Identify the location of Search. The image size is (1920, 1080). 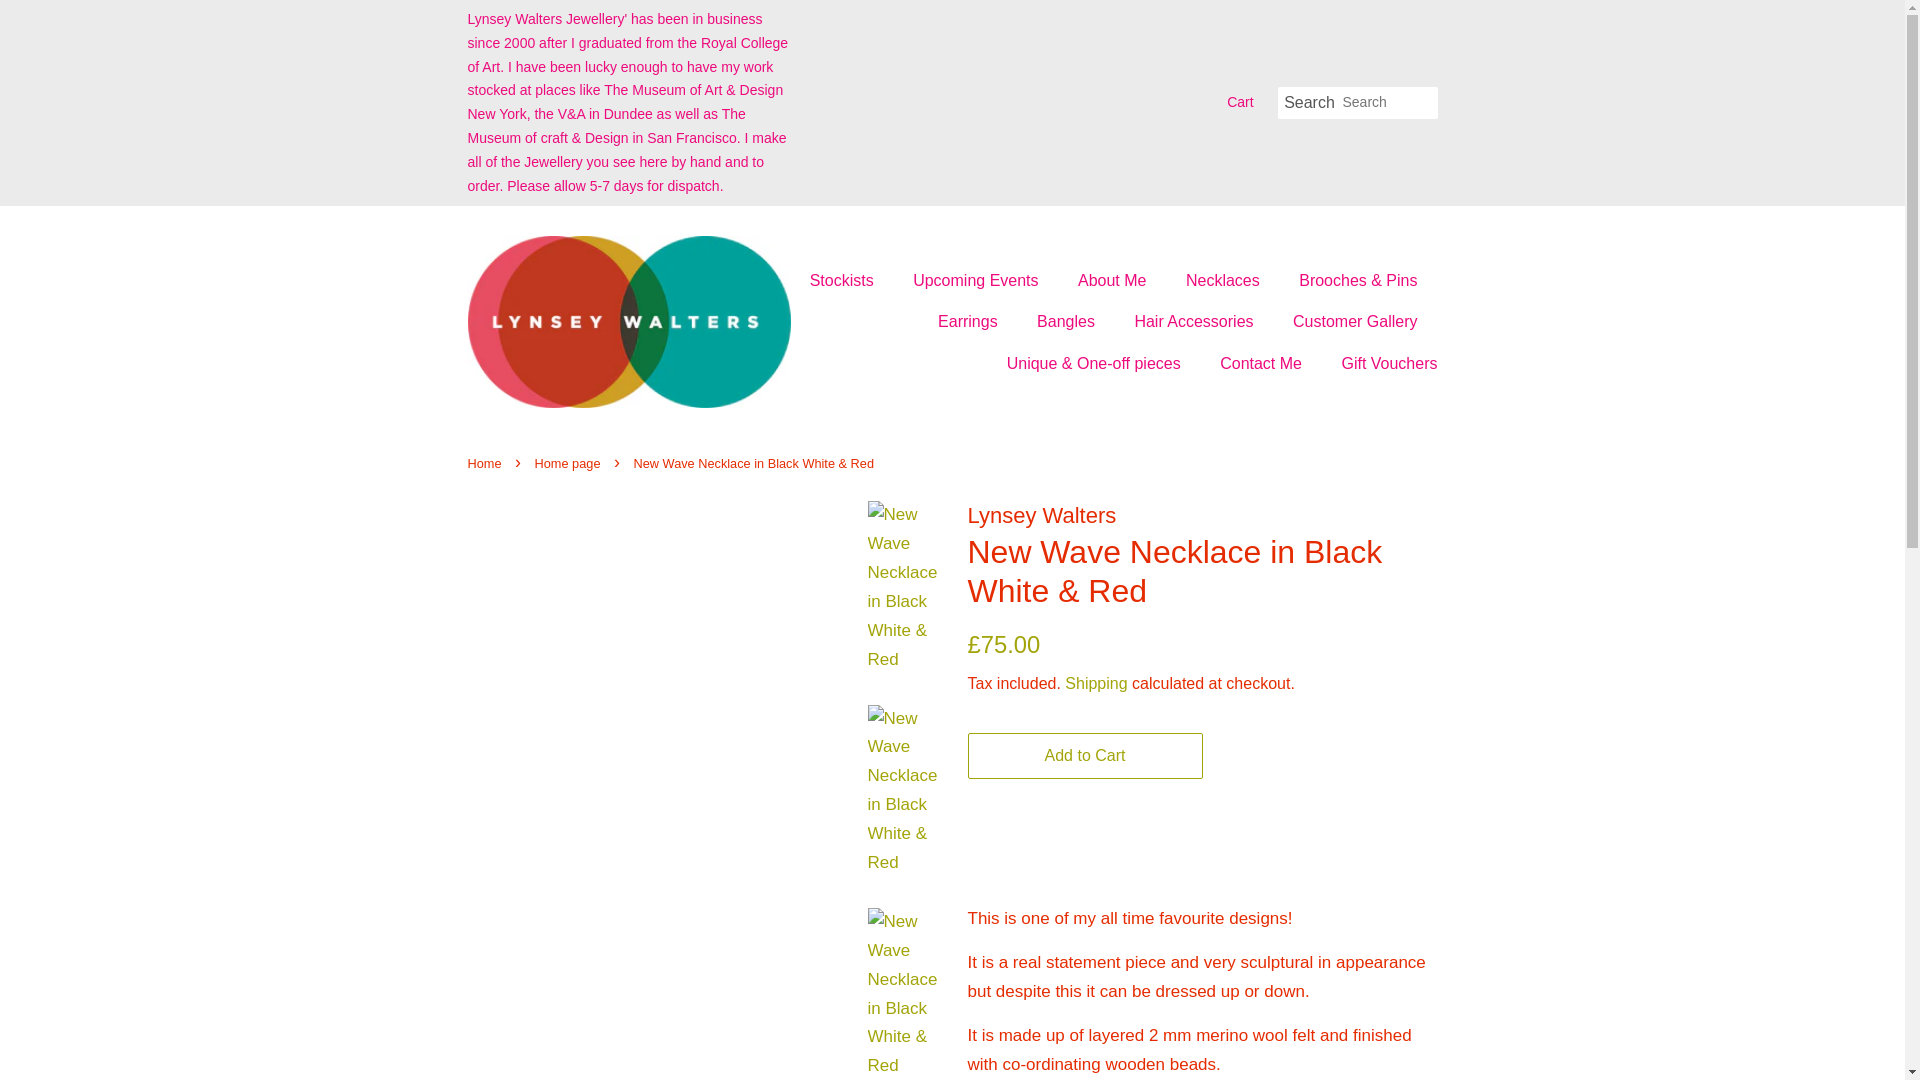
(1310, 103).